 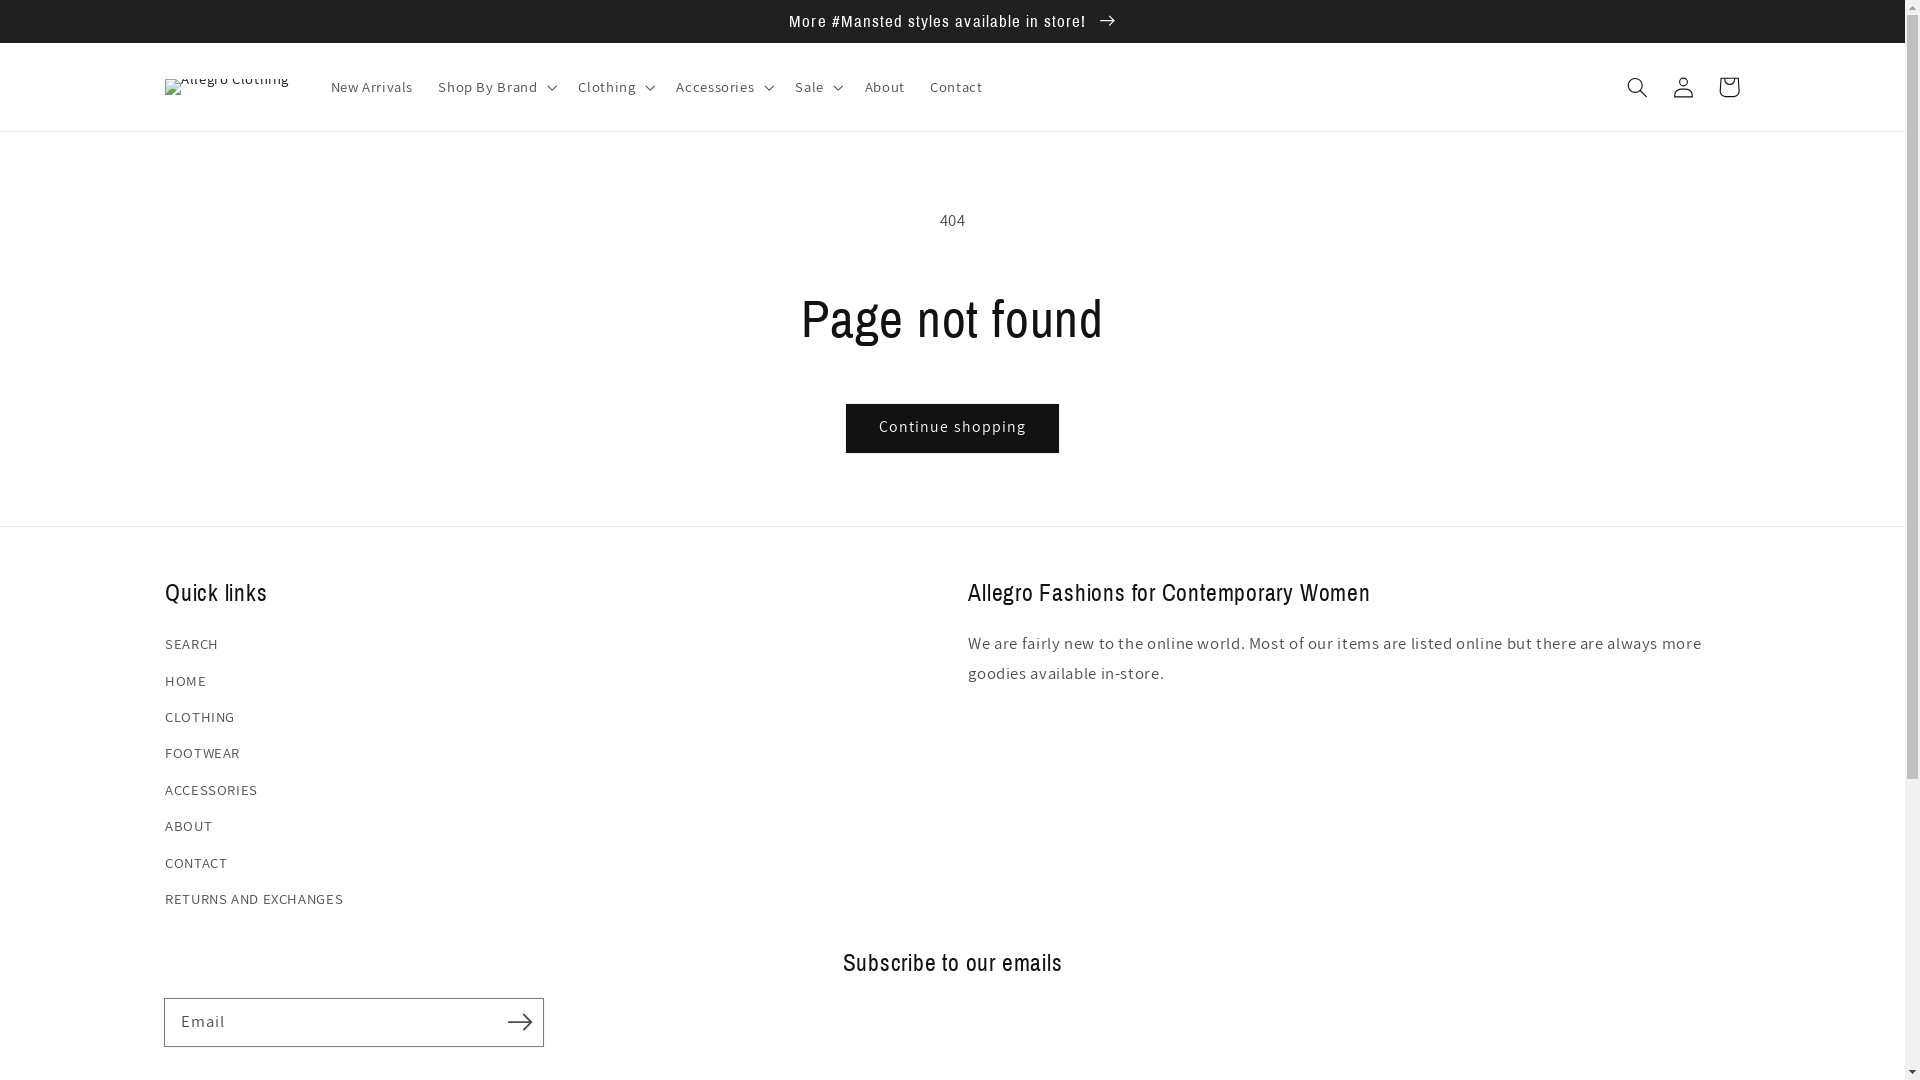 I want to click on ABOUT, so click(x=188, y=826).